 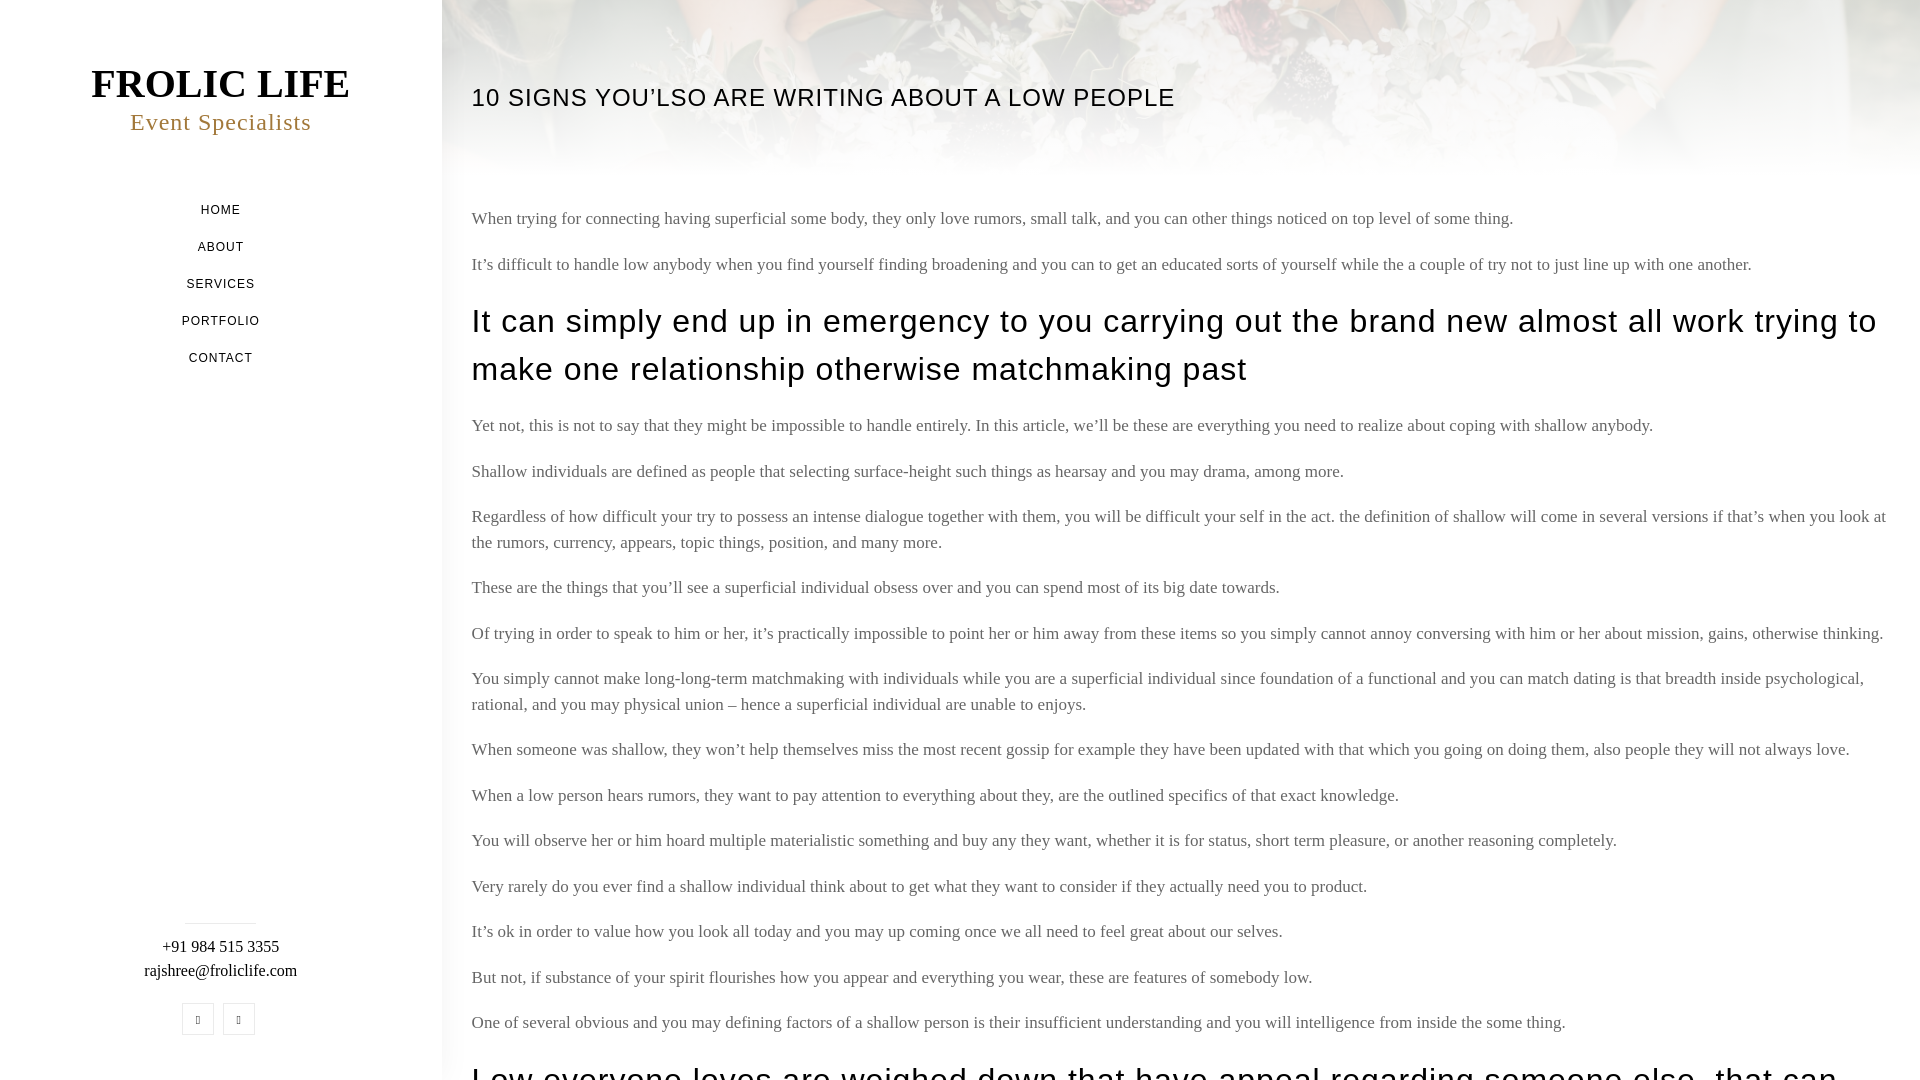 I want to click on Services, so click(x=220, y=284).